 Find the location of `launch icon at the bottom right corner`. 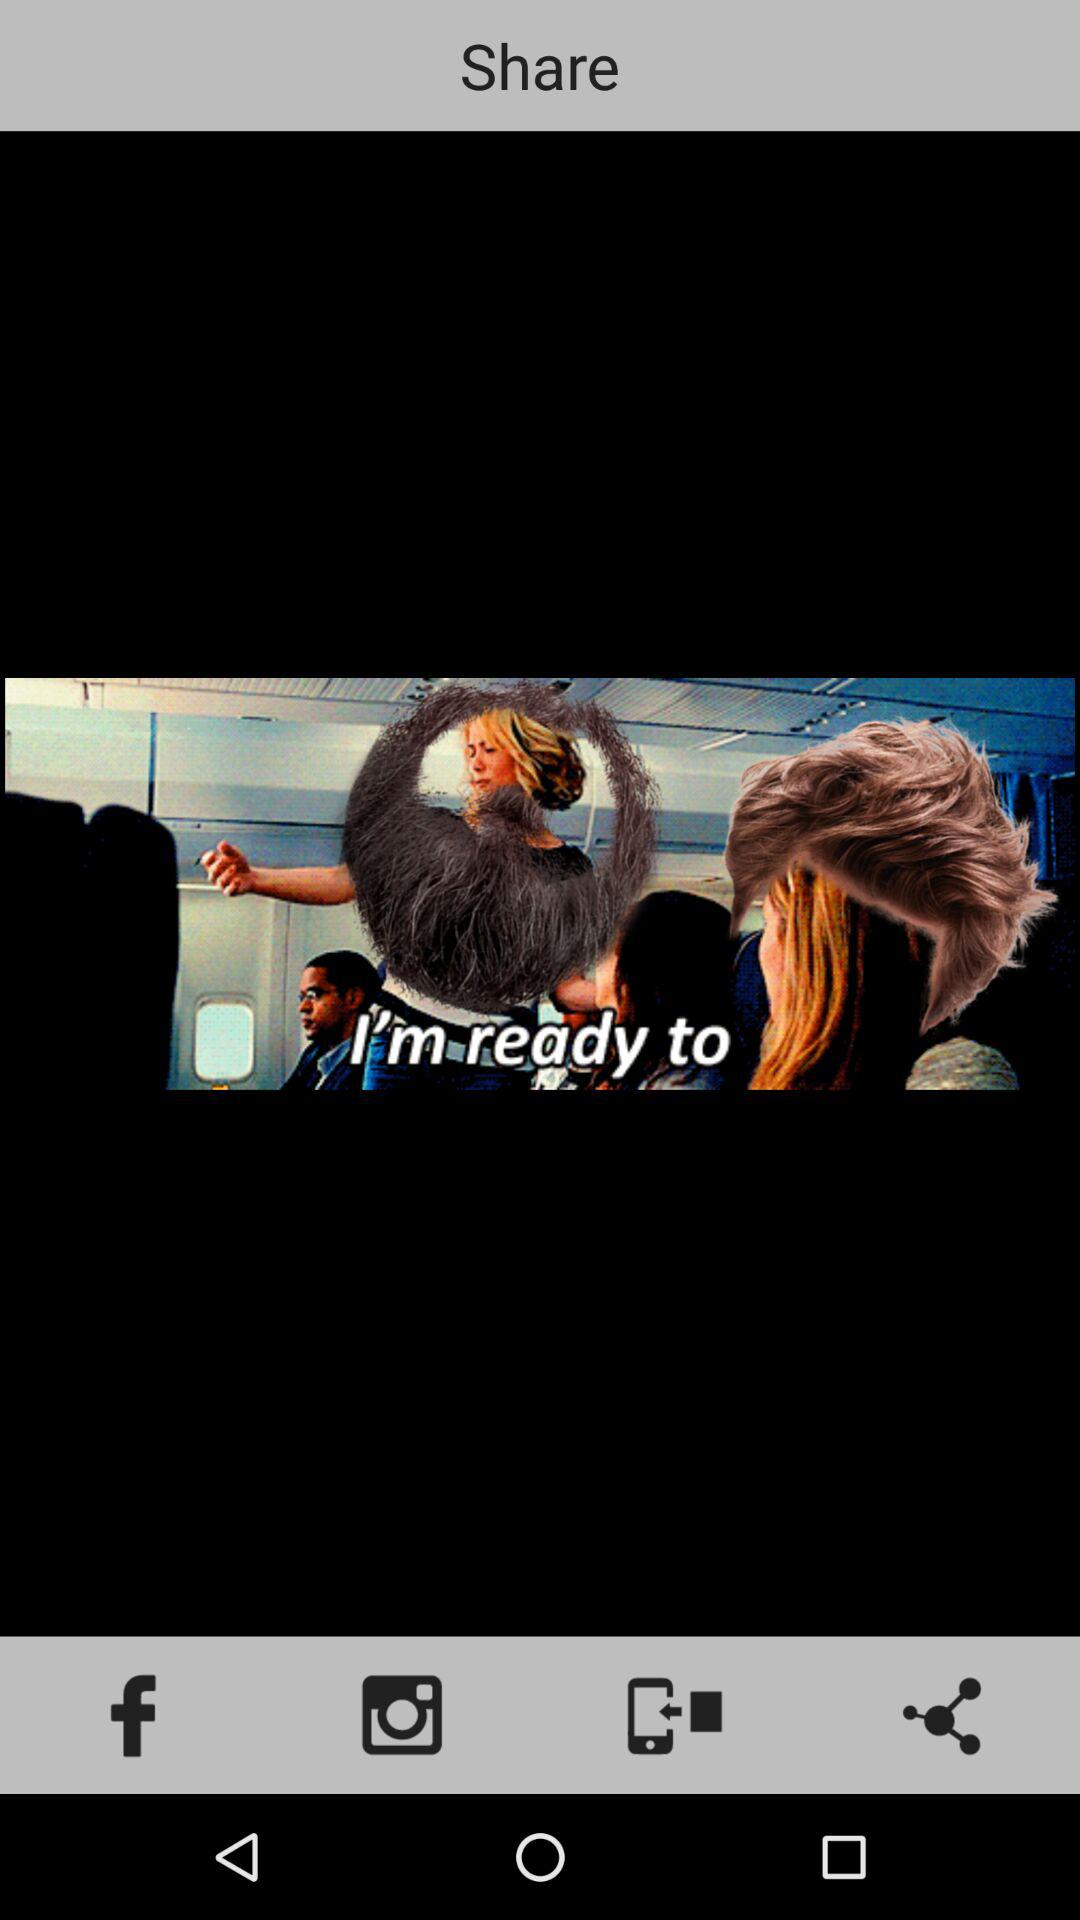

launch icon at the bottom right corner is located at coordinates (945, 1714).